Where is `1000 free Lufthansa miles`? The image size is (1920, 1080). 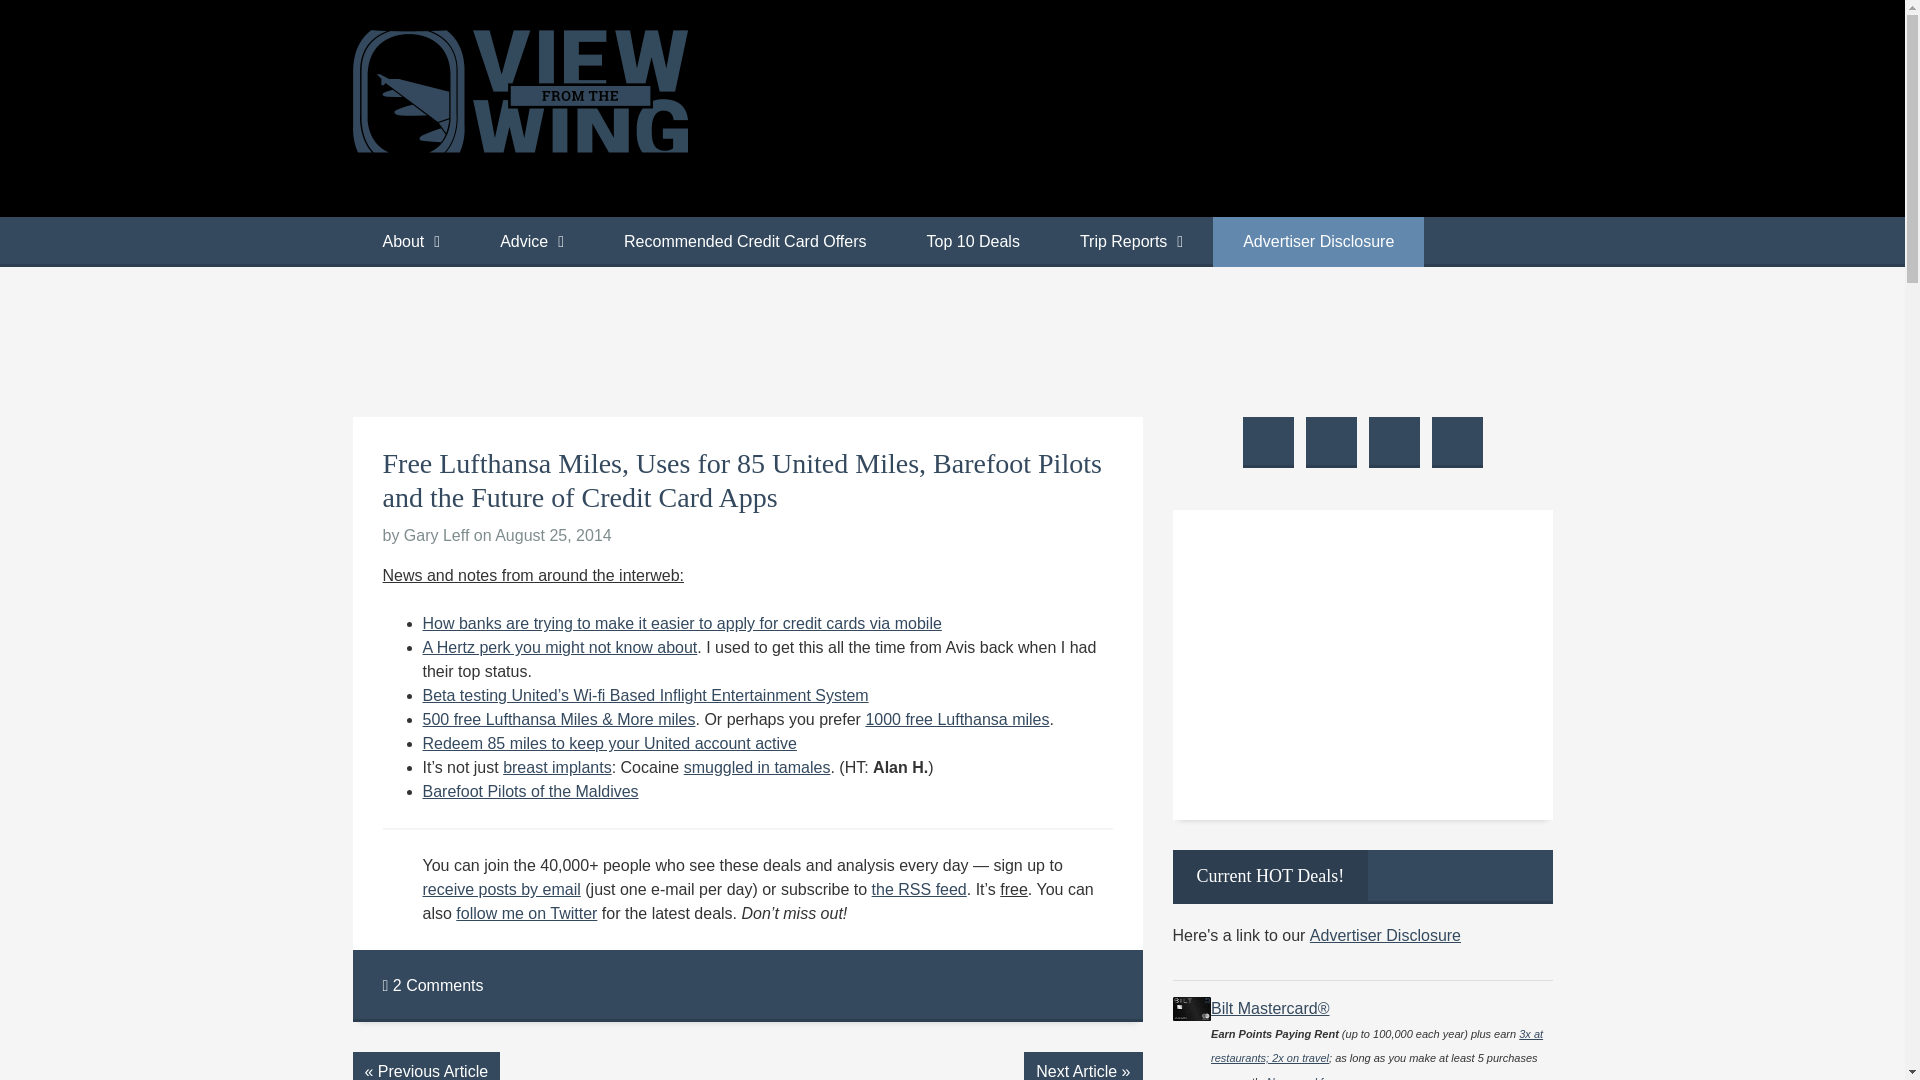 1000 free Lufthansa miles is located at coordinates (956, 718).